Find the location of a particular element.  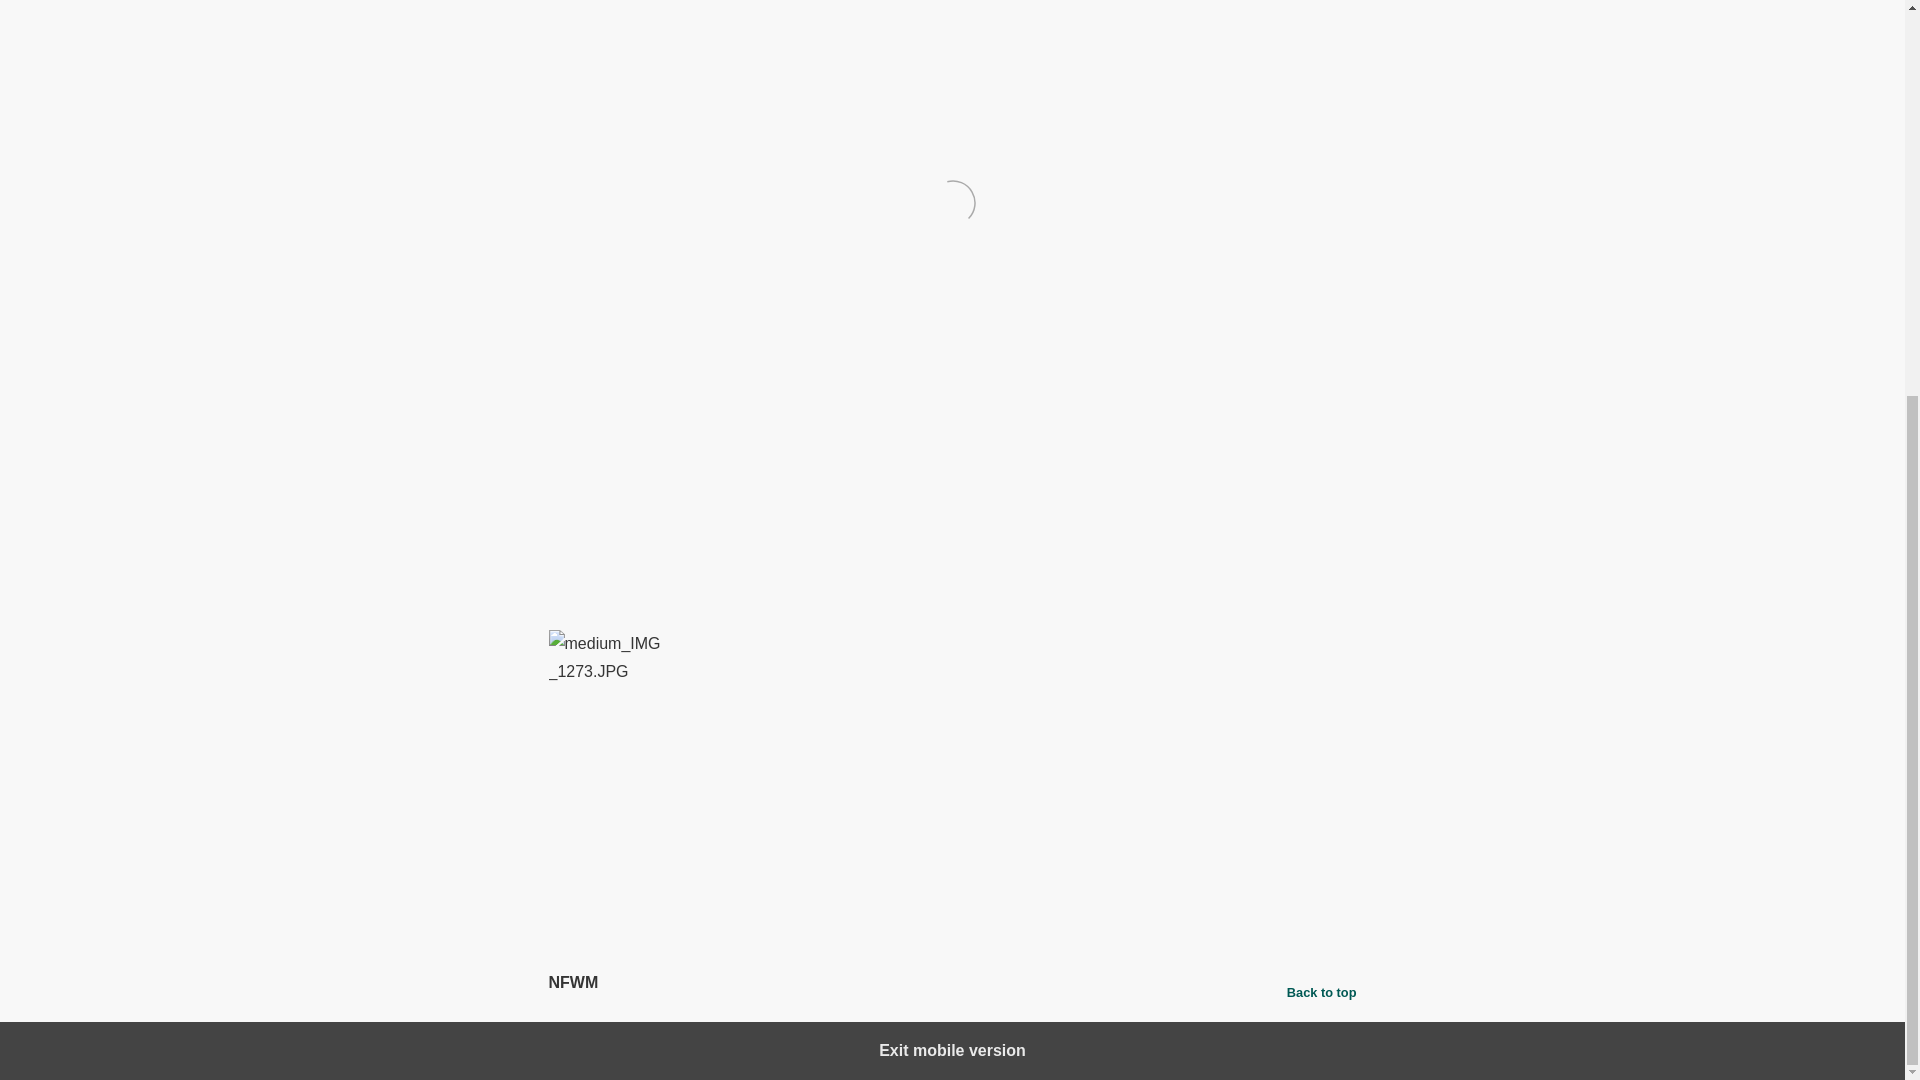

United Farm Workers is located at coordinates (912, 916).